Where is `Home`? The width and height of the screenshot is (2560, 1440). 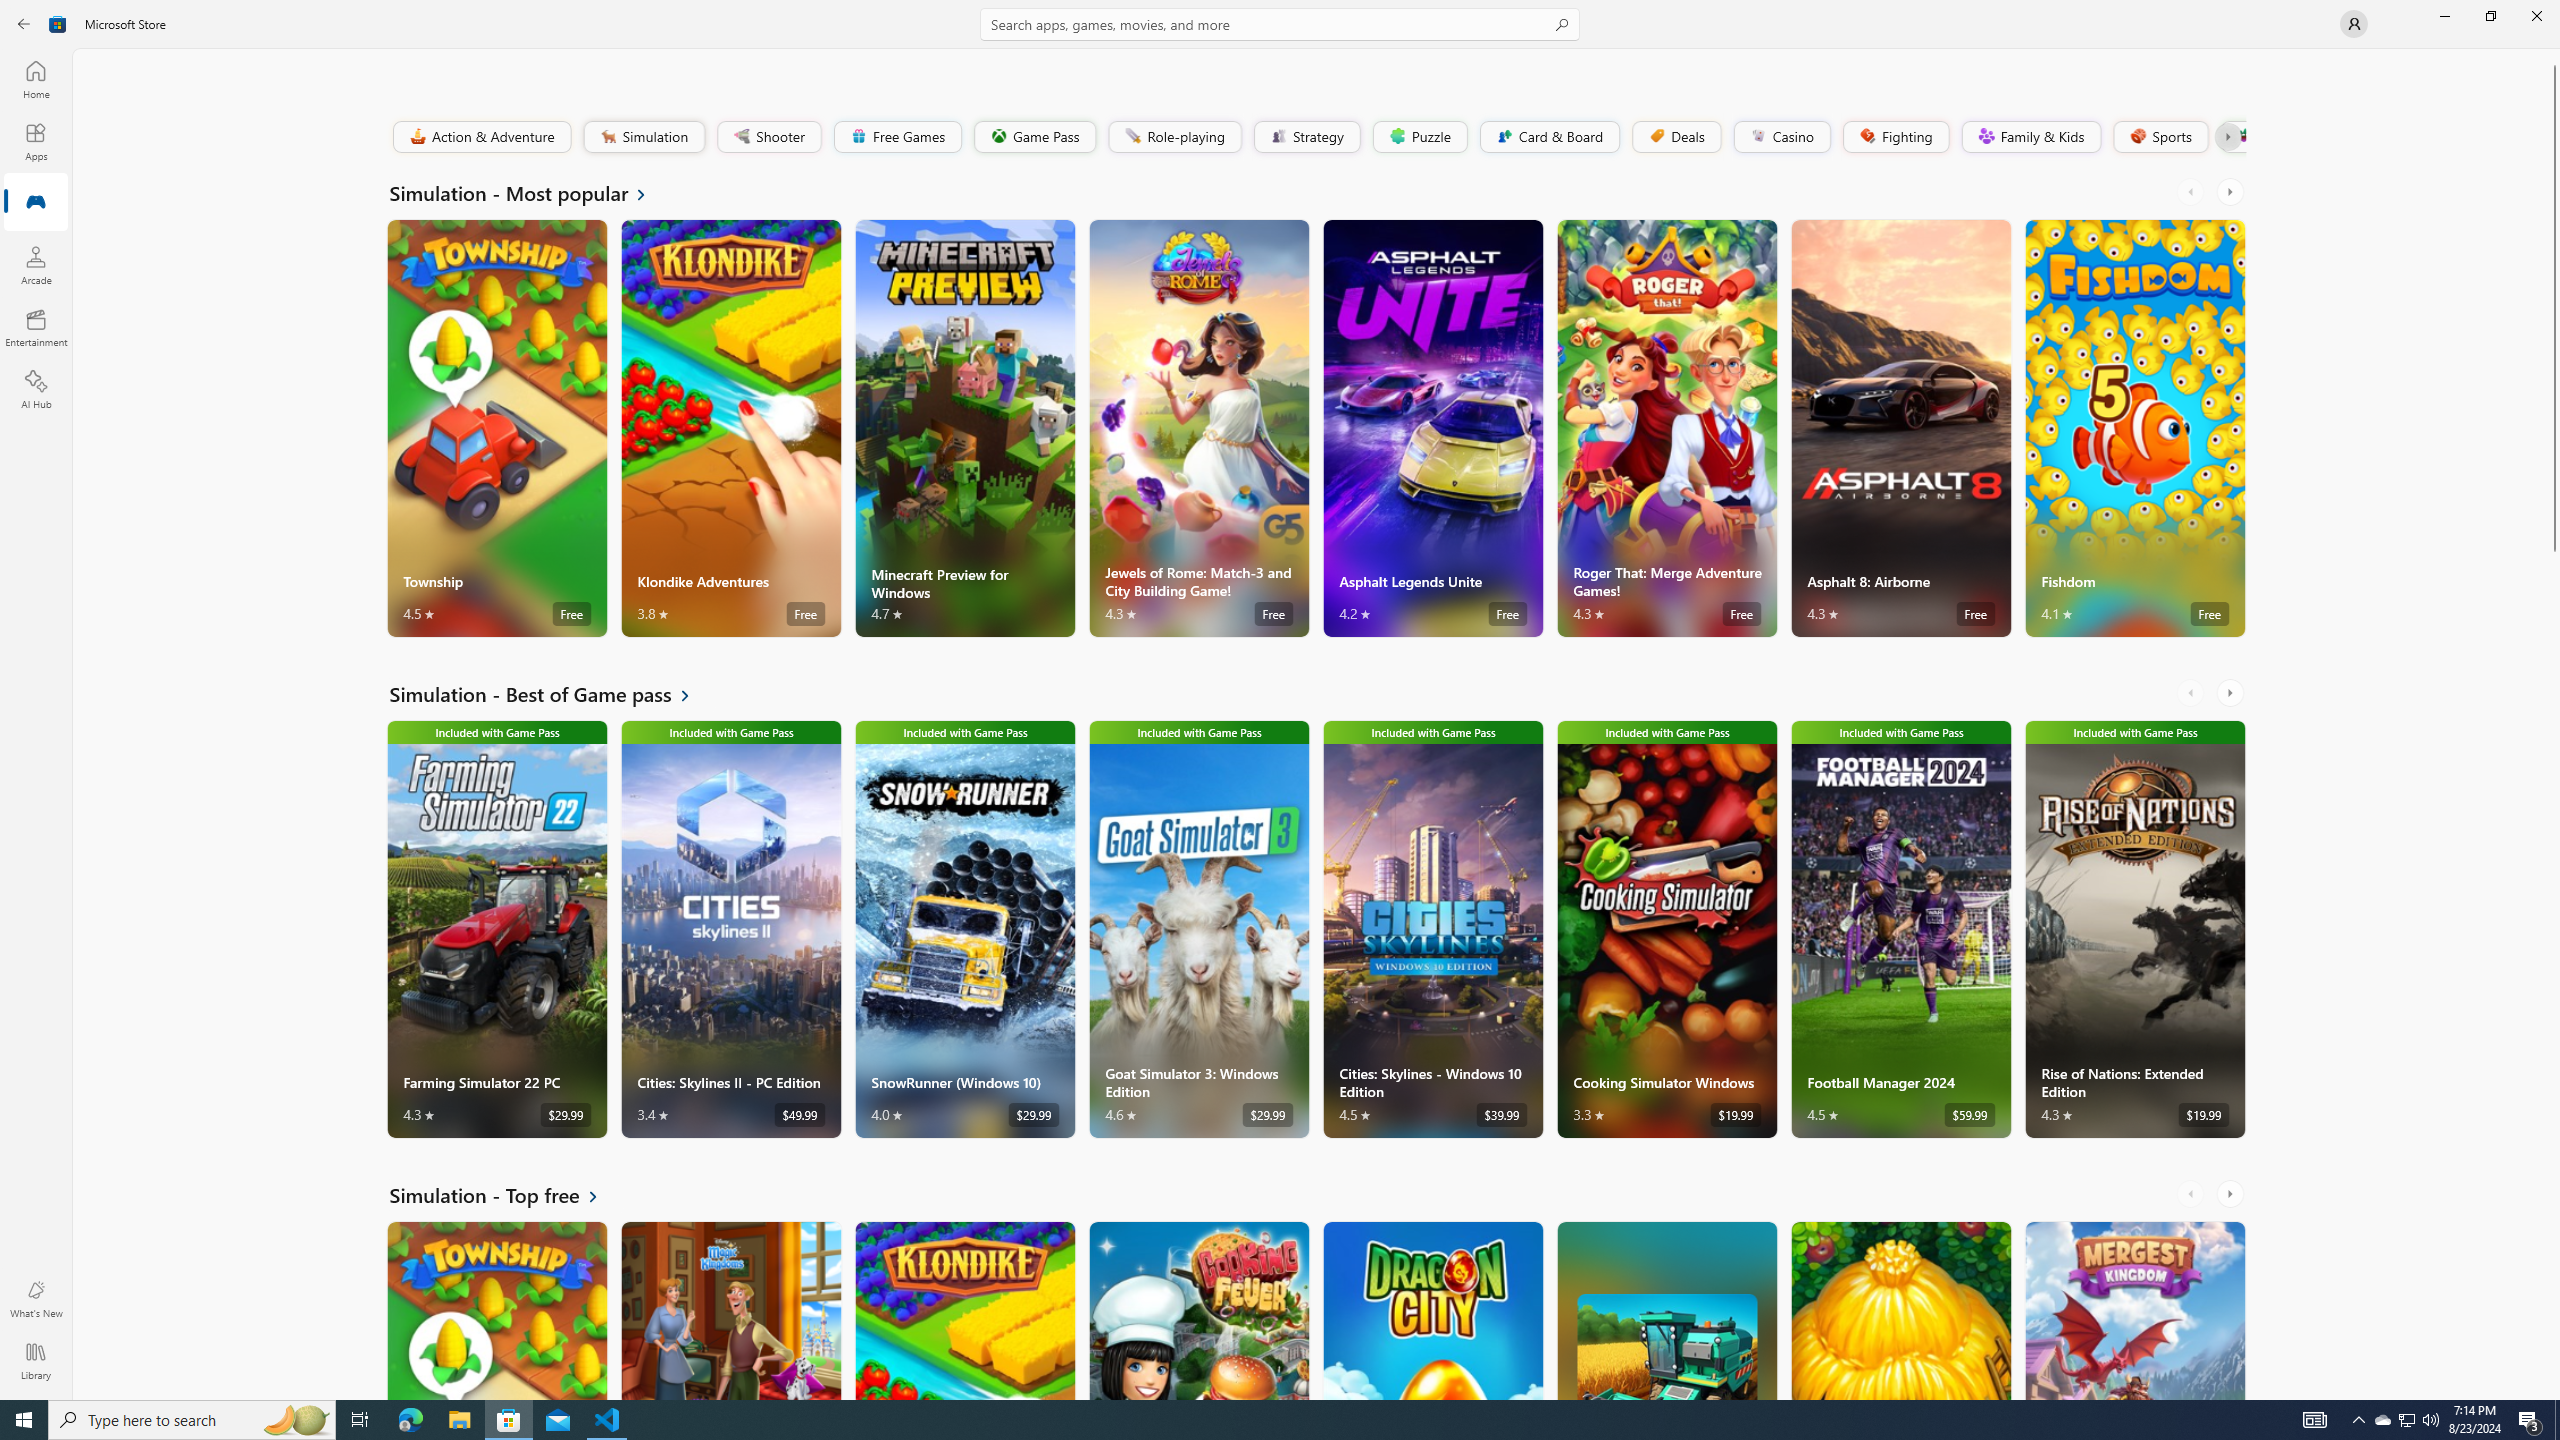 Home is located at coordinates (36, 79).